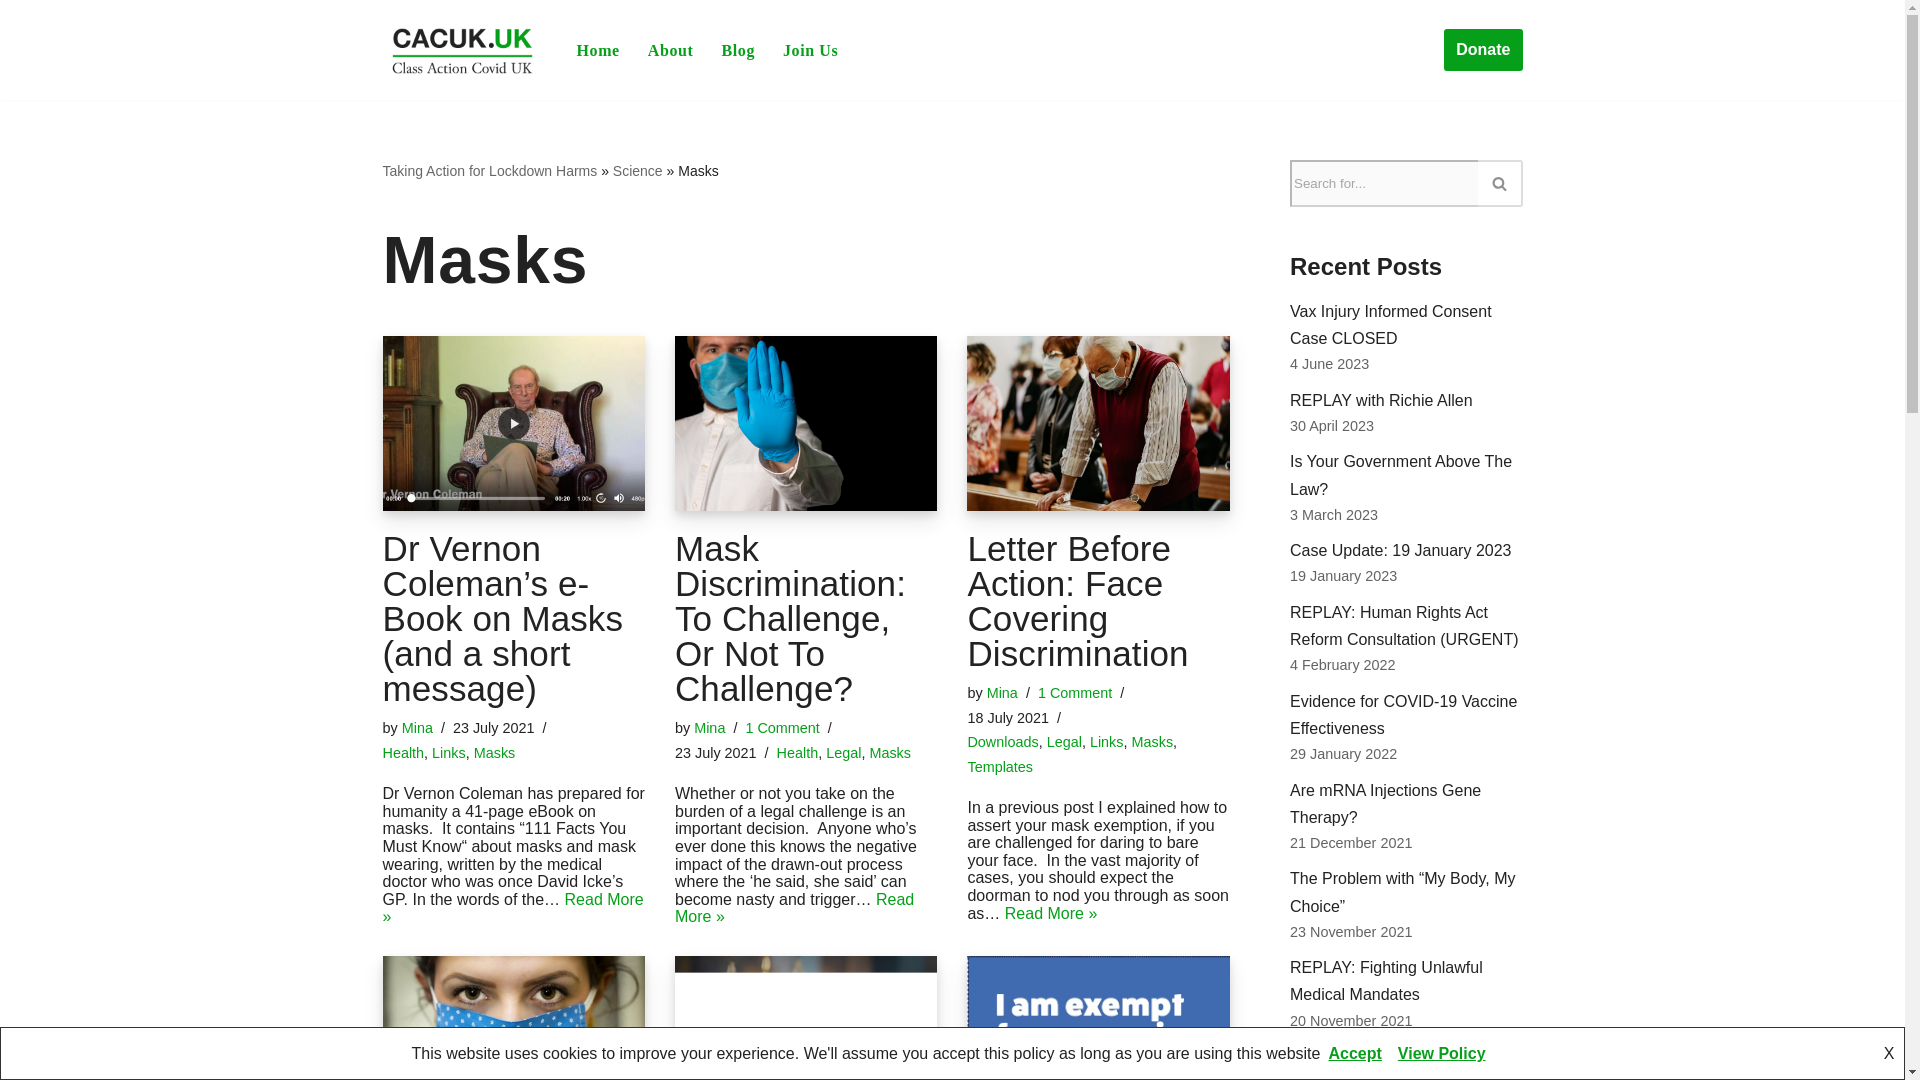 The image size is (1920, 1080). What do you see at coordinates (495, 753) in the screenshot?
I see `Masks` at bounding box center [495, 753].